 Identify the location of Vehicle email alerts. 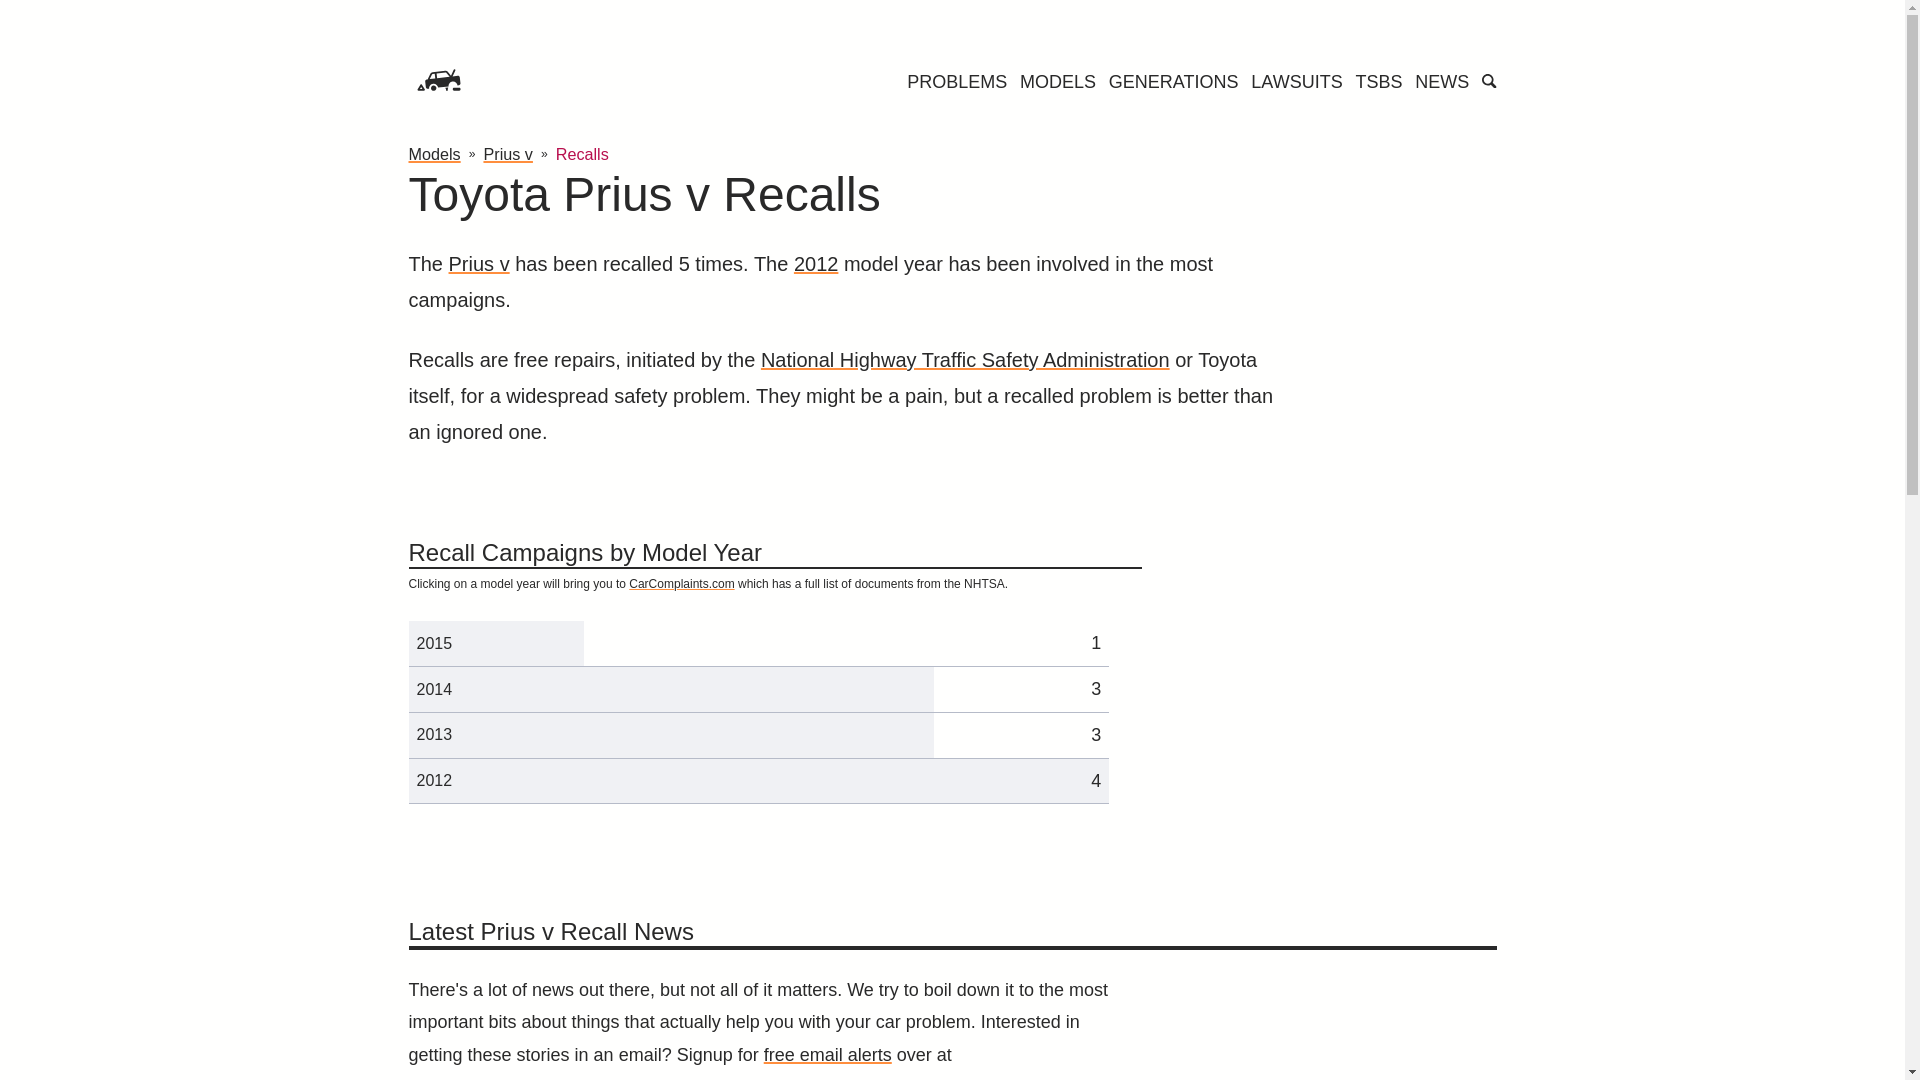
(828, 1054).